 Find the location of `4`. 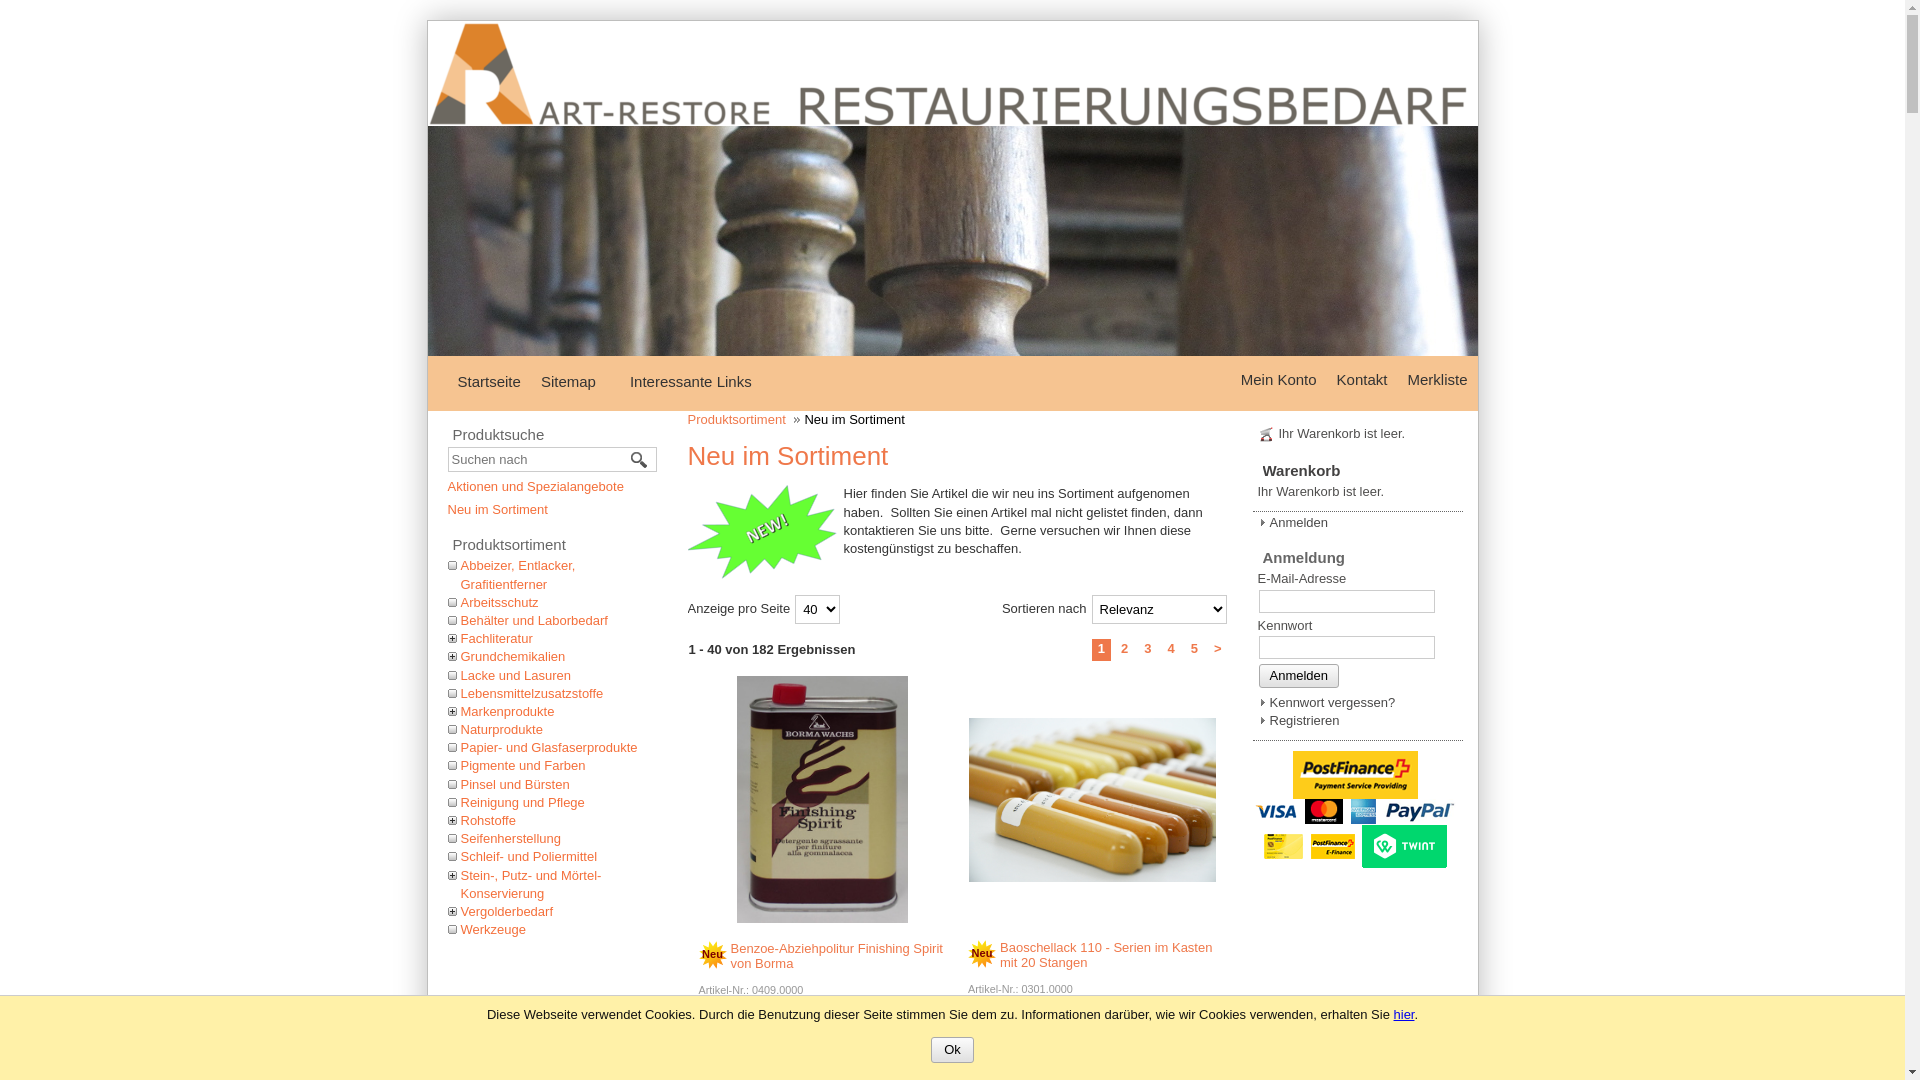

4 is located at coordinates (1170, 648).